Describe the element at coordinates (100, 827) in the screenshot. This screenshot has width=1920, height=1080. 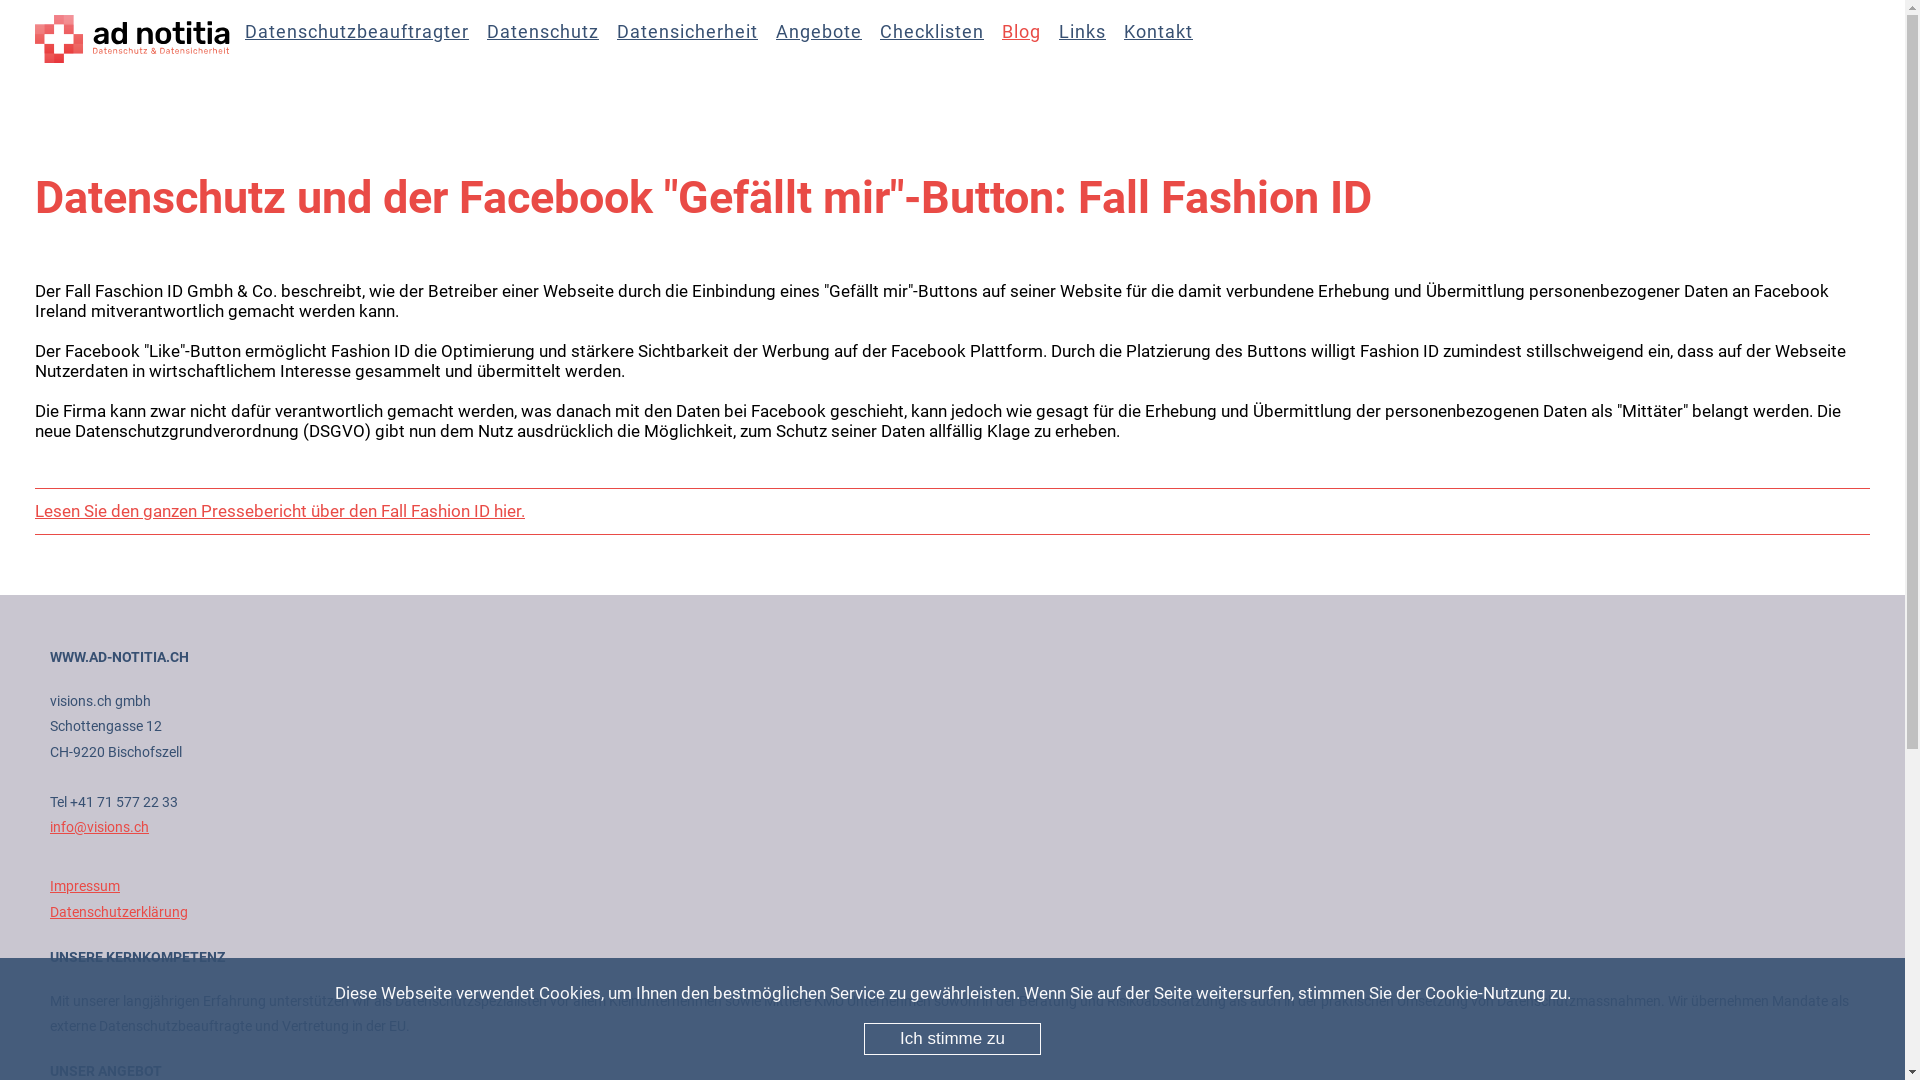
I see `info@visions.ch` at that location.